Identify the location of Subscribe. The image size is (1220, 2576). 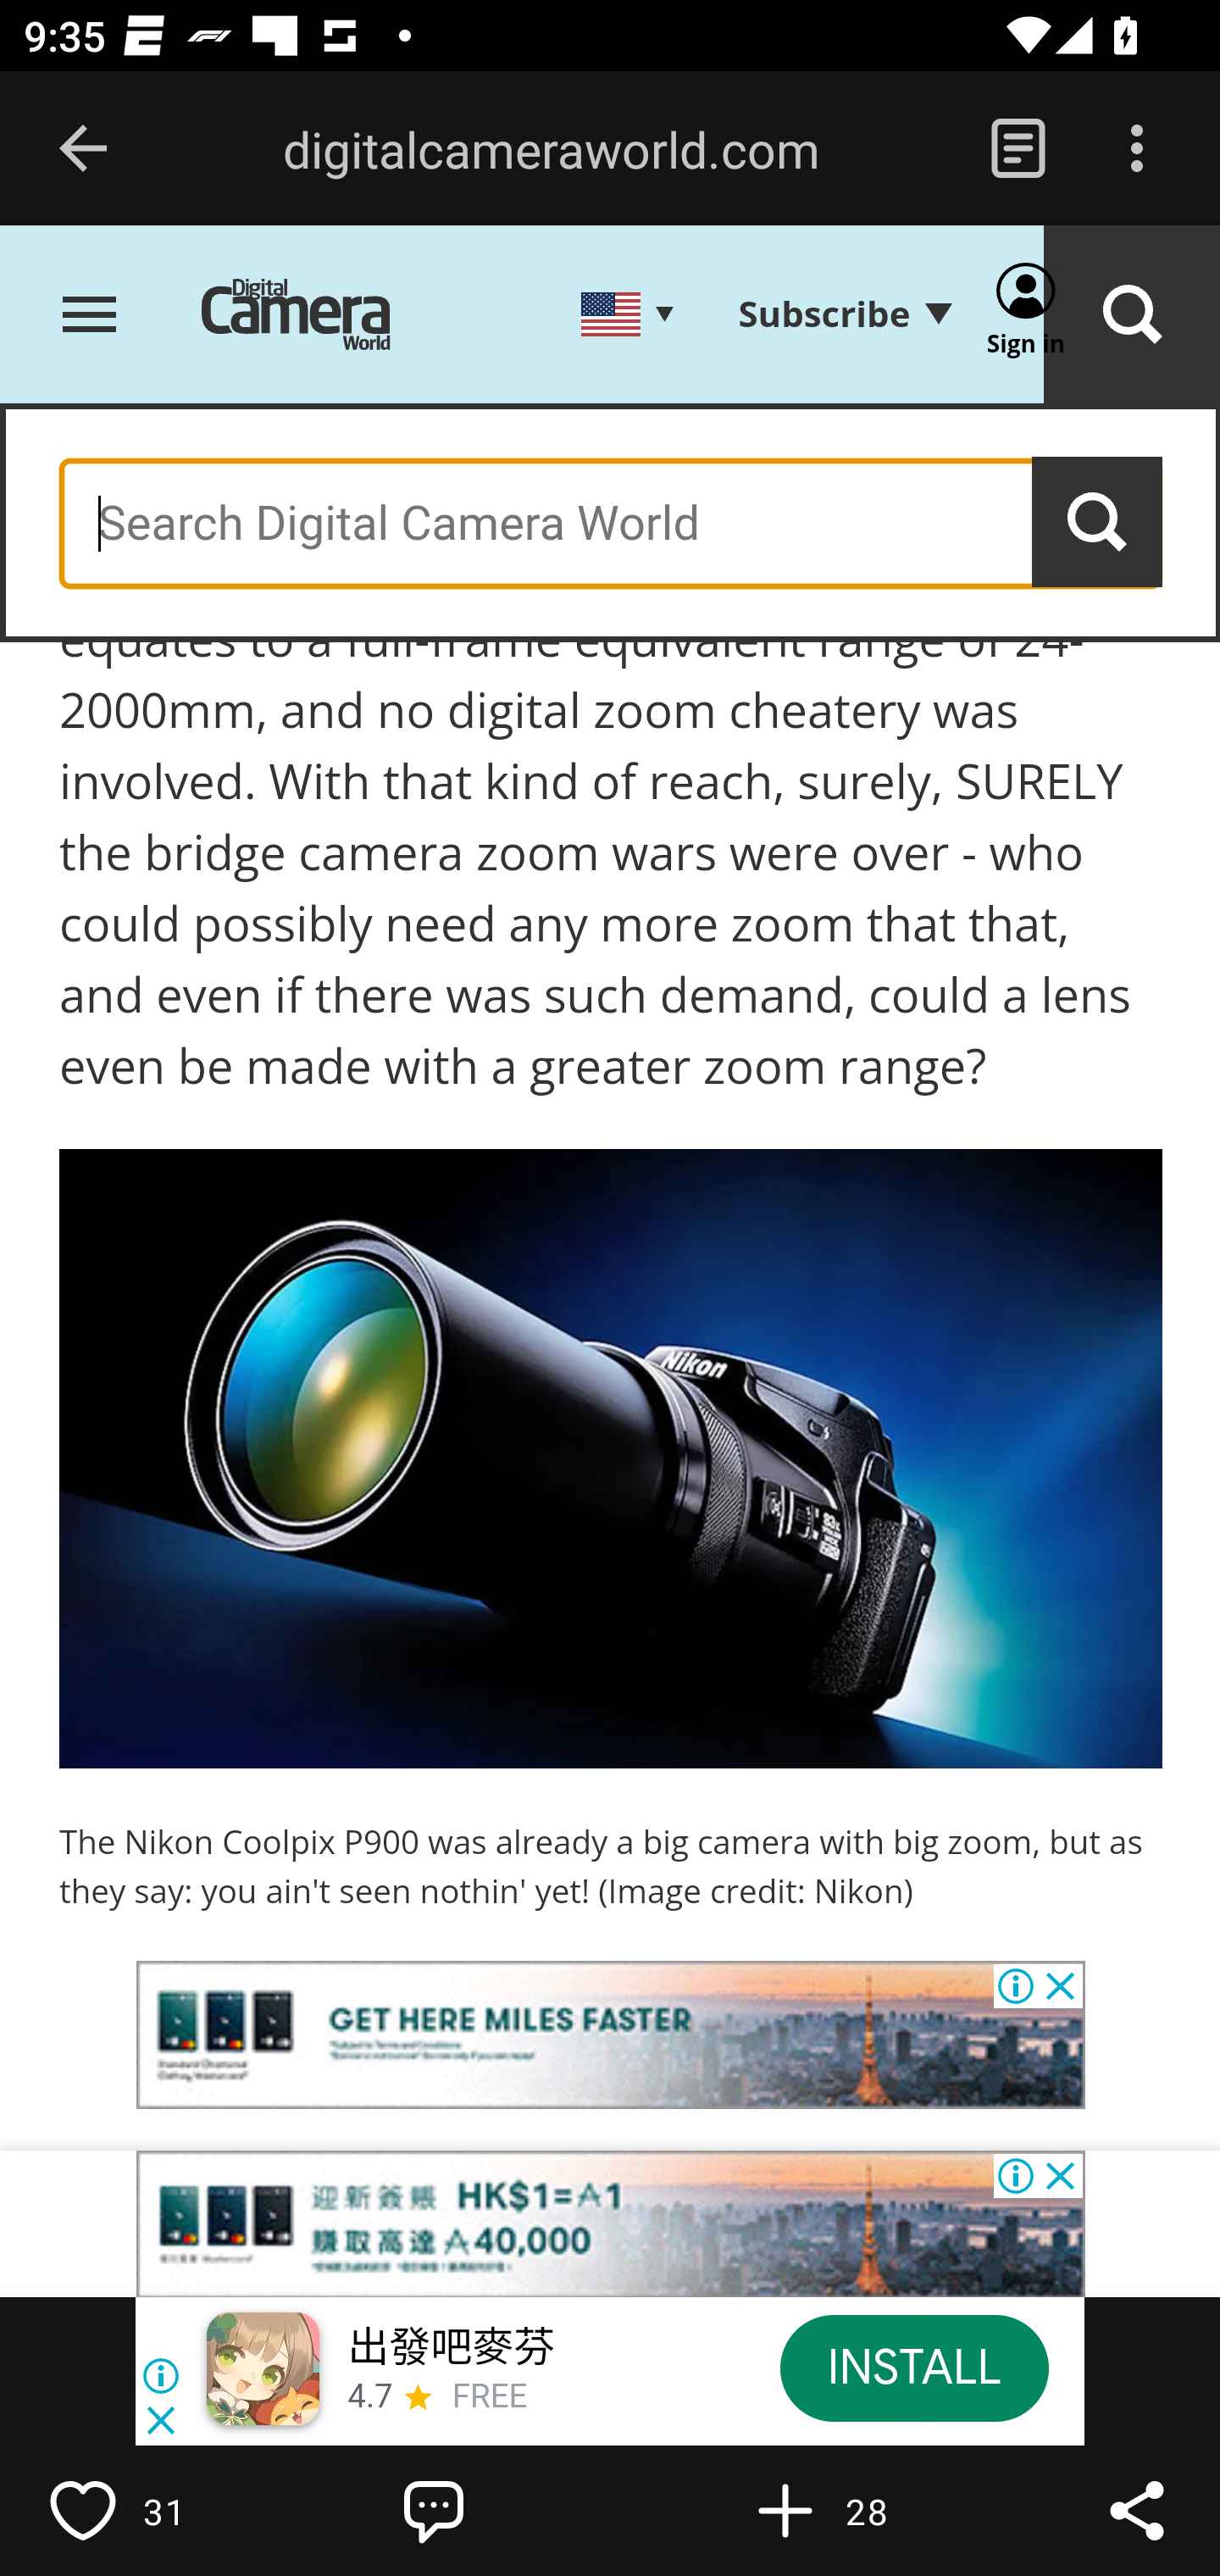
(844, 315).